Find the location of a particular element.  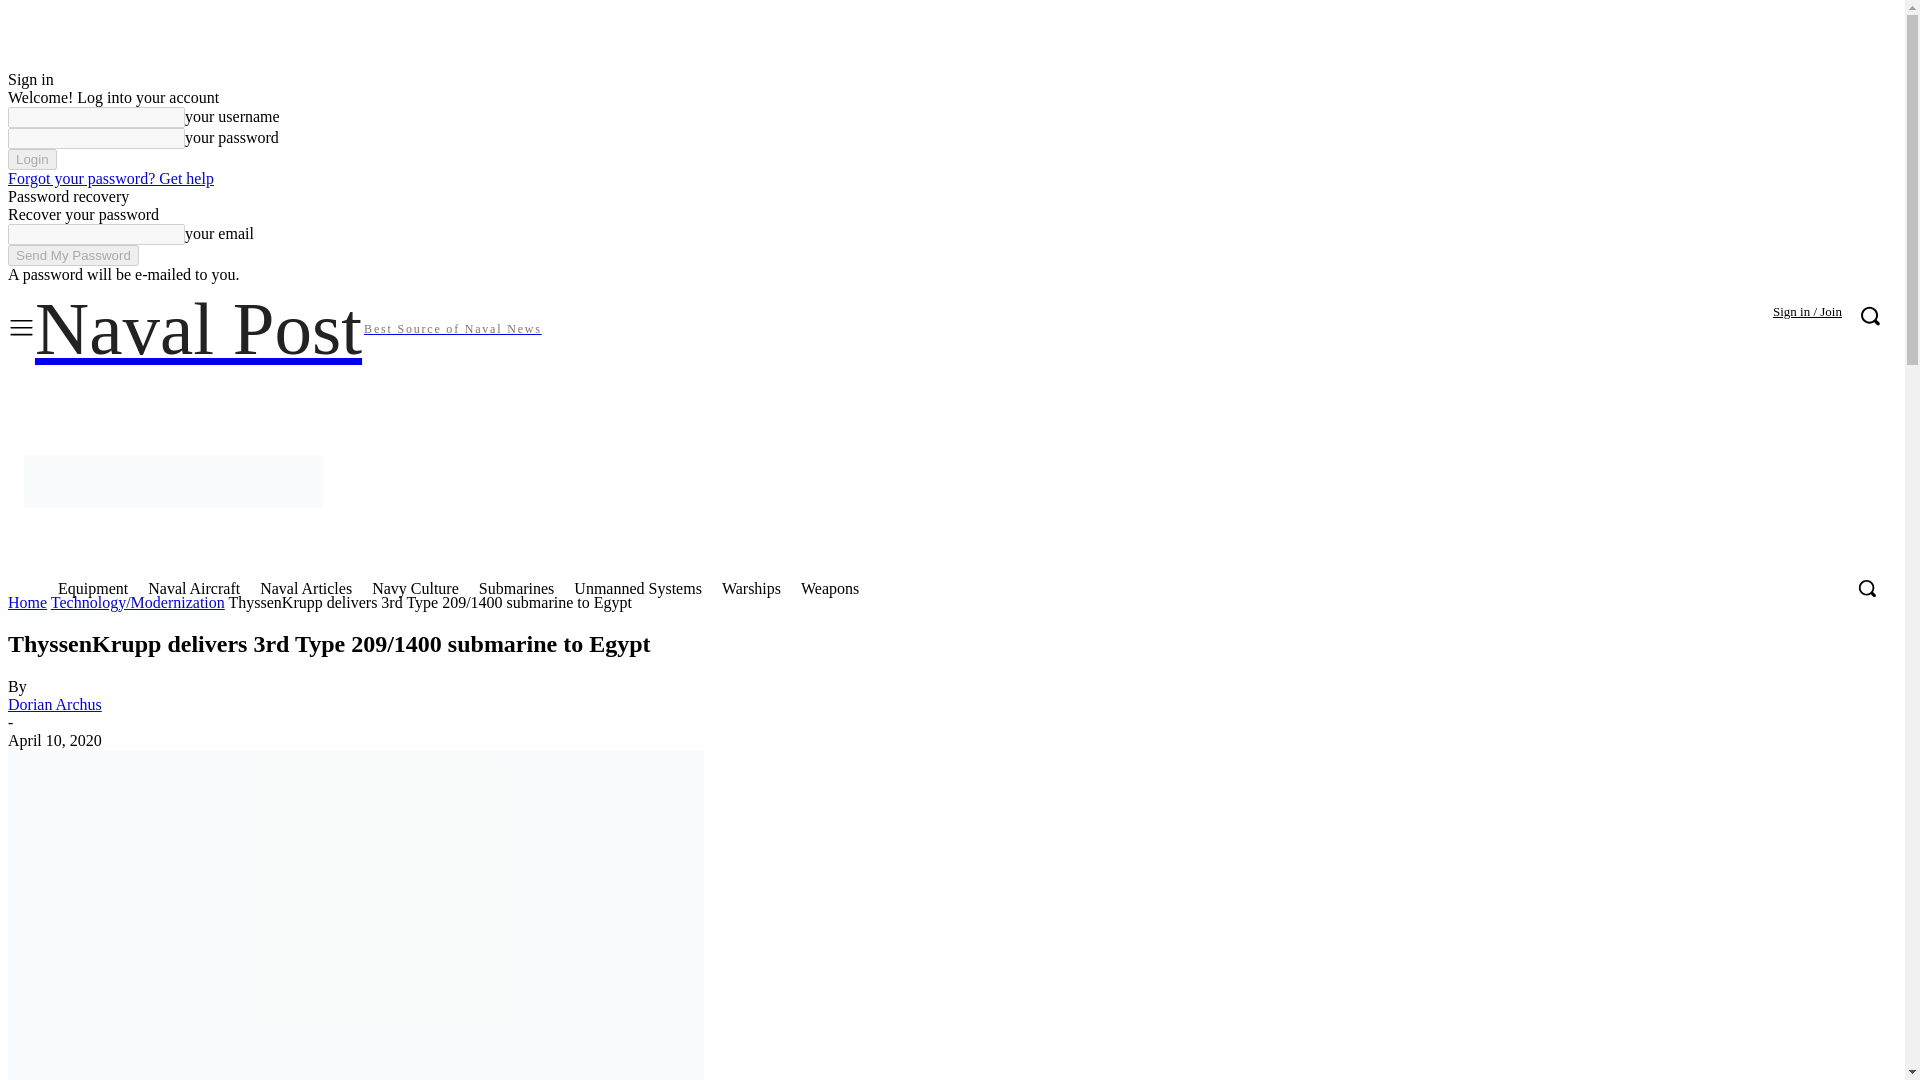

Mail is located at coordinates (1580, 392).